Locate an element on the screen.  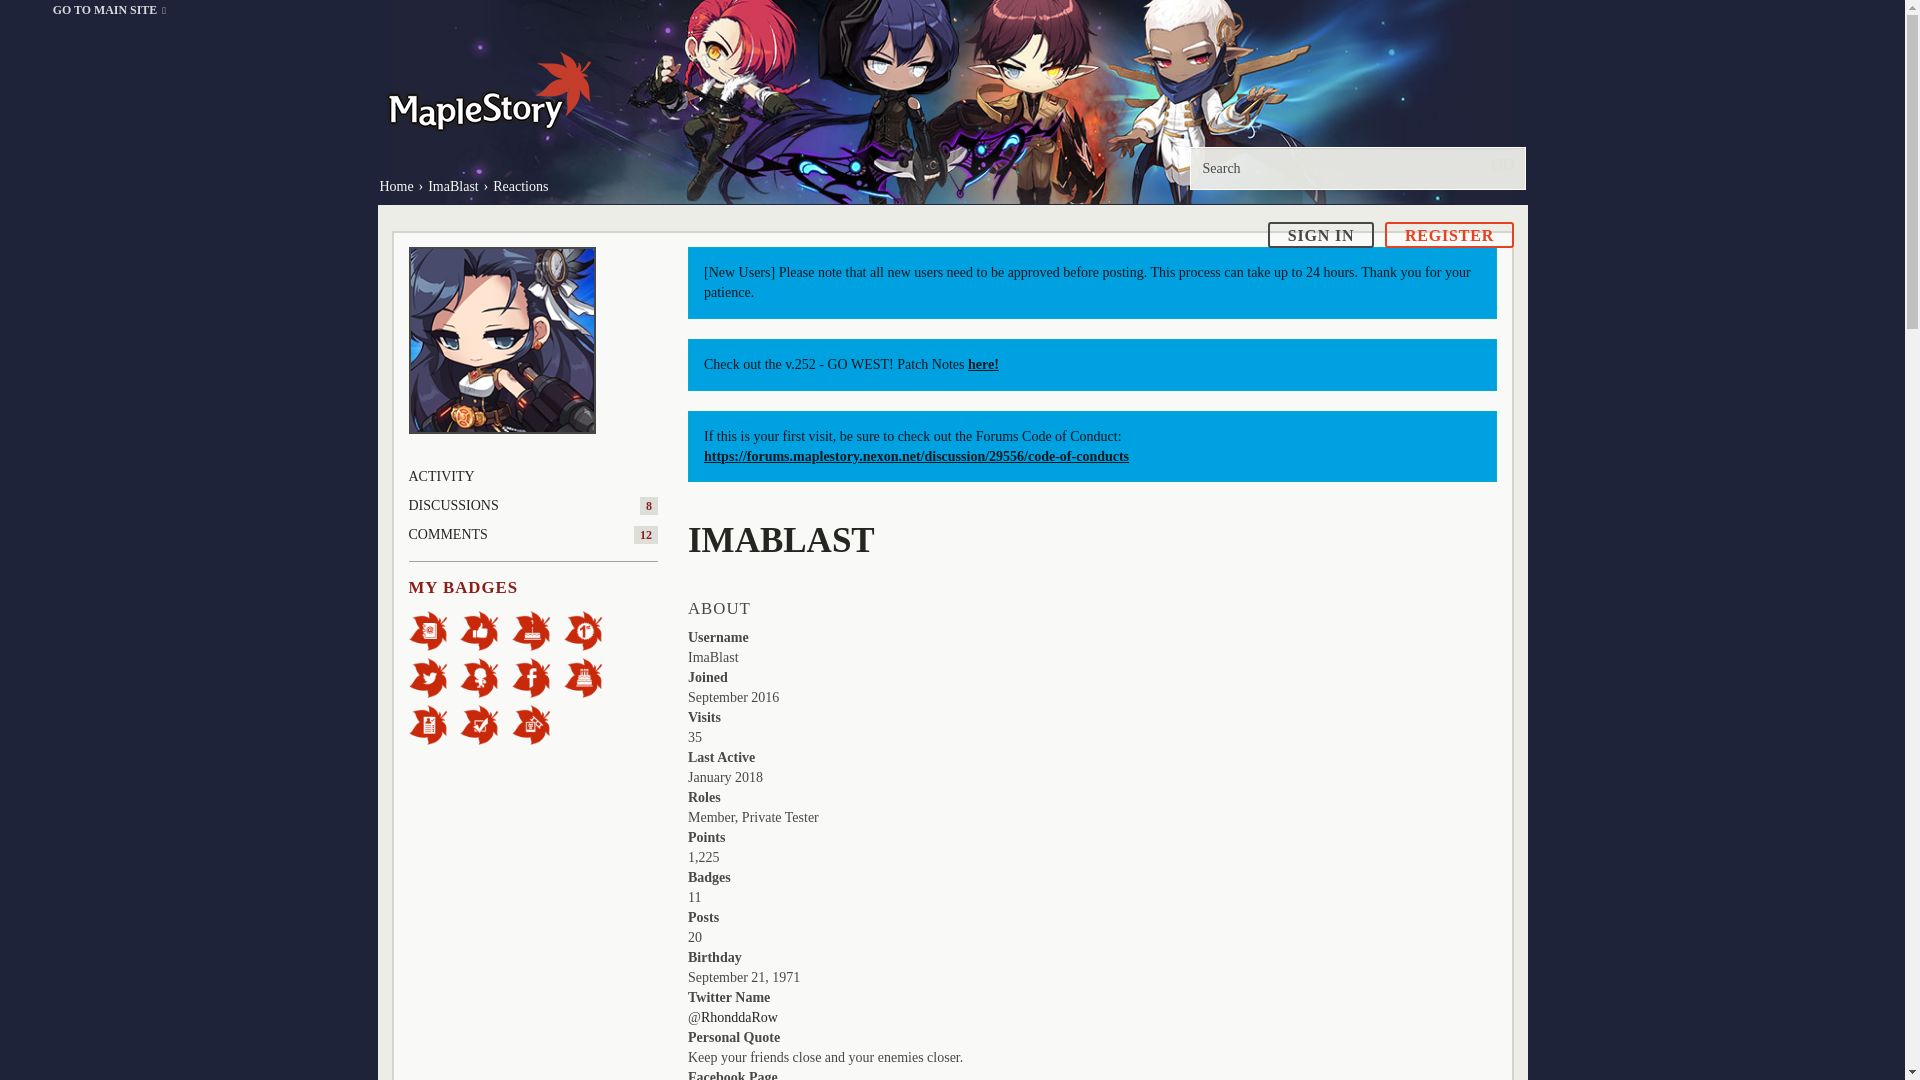
Something to Show is located at coordinates (538, 724).